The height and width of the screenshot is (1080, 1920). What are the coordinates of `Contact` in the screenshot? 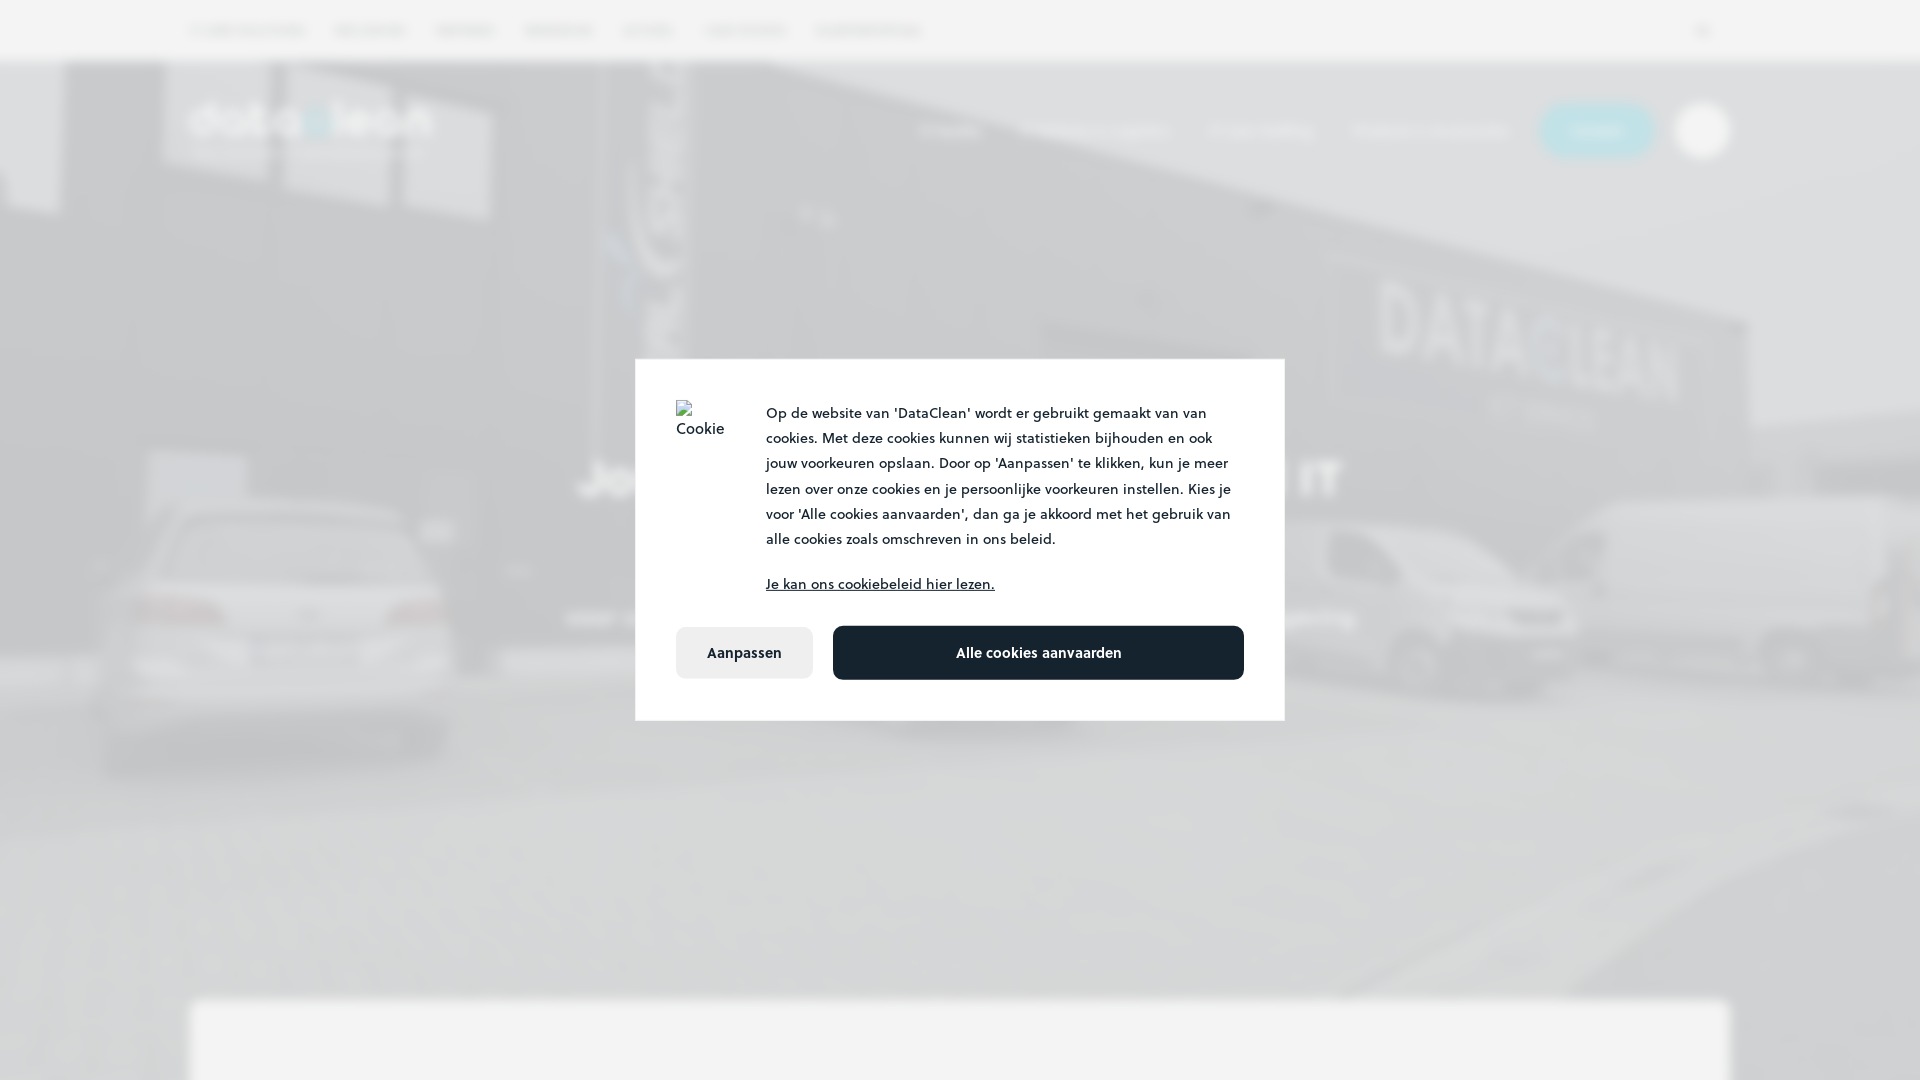 It's located at (1597, 130).